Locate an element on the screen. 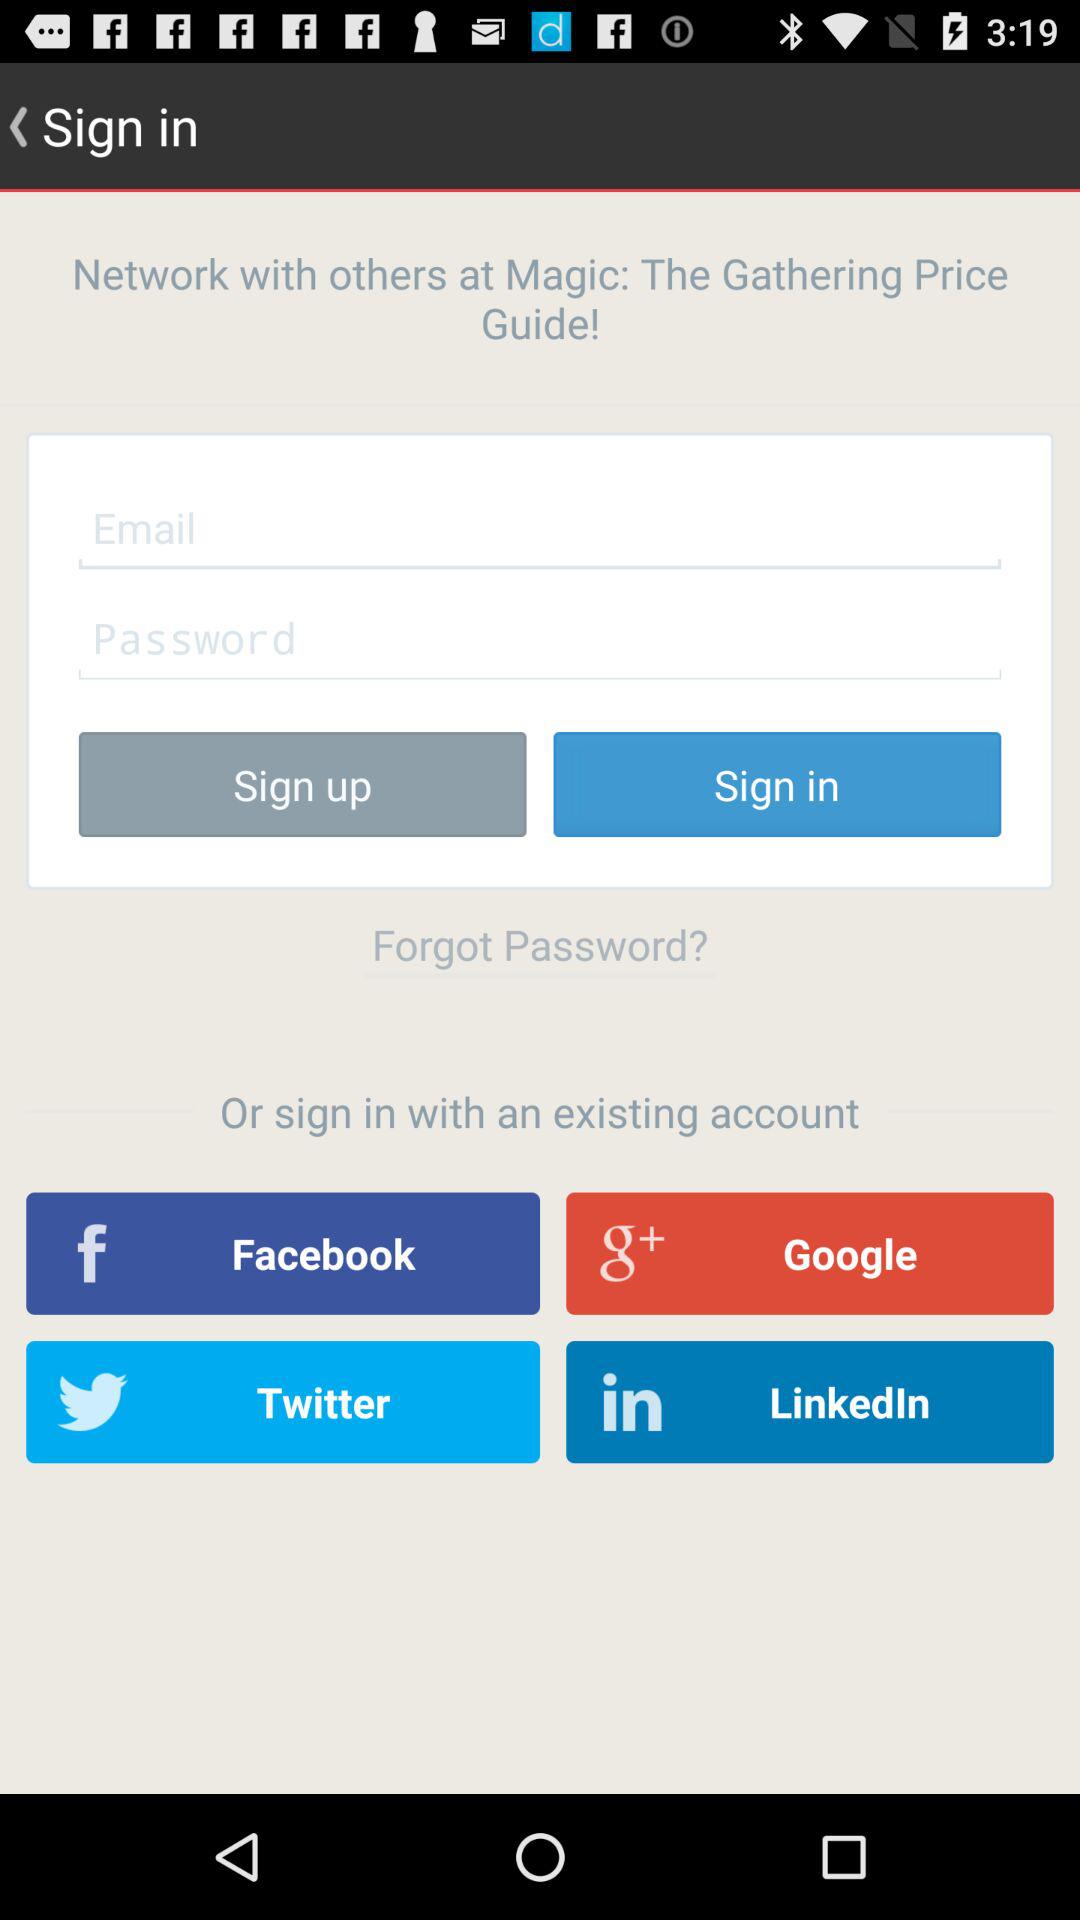  flip until sign up is located at coordinates (302, 784).